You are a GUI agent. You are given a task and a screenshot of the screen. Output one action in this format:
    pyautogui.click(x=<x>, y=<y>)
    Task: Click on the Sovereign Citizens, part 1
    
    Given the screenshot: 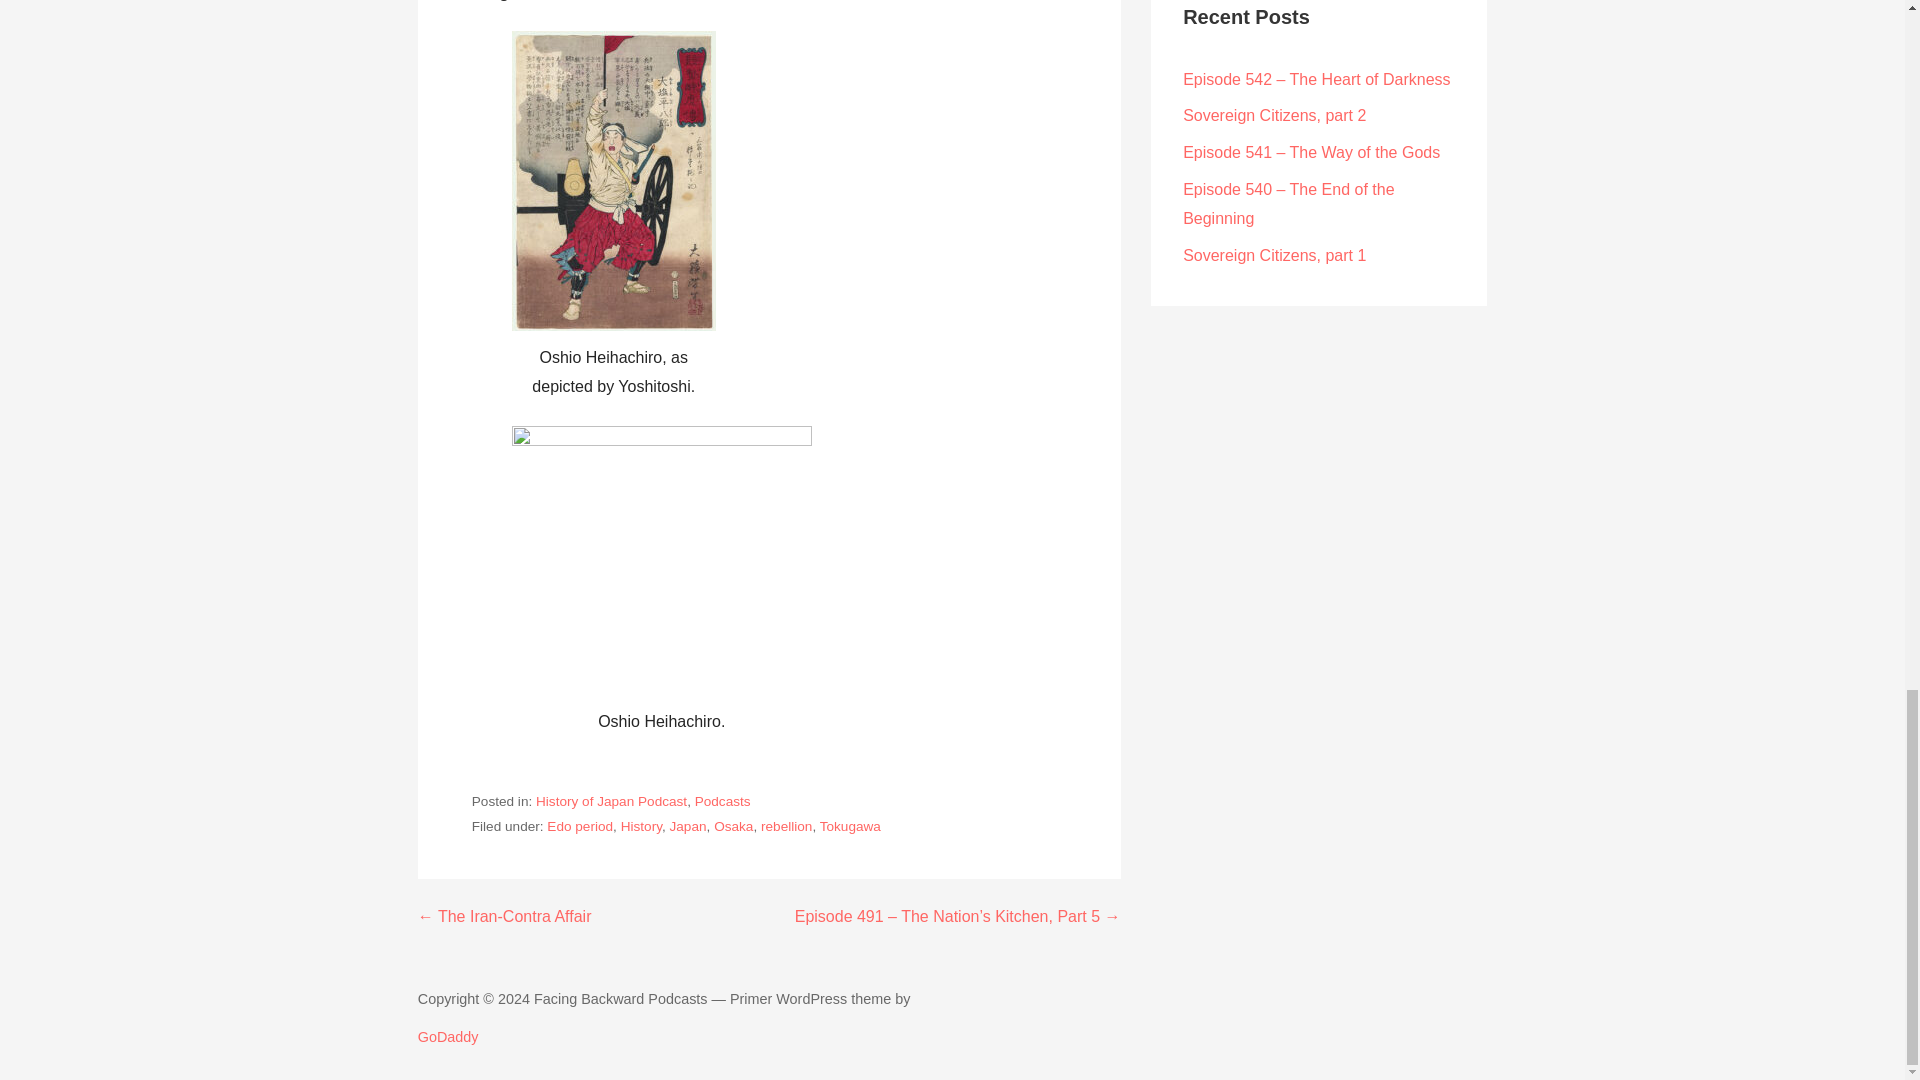 What is the action you would take?
    pyautogui.click(x=1274, y=255)
    